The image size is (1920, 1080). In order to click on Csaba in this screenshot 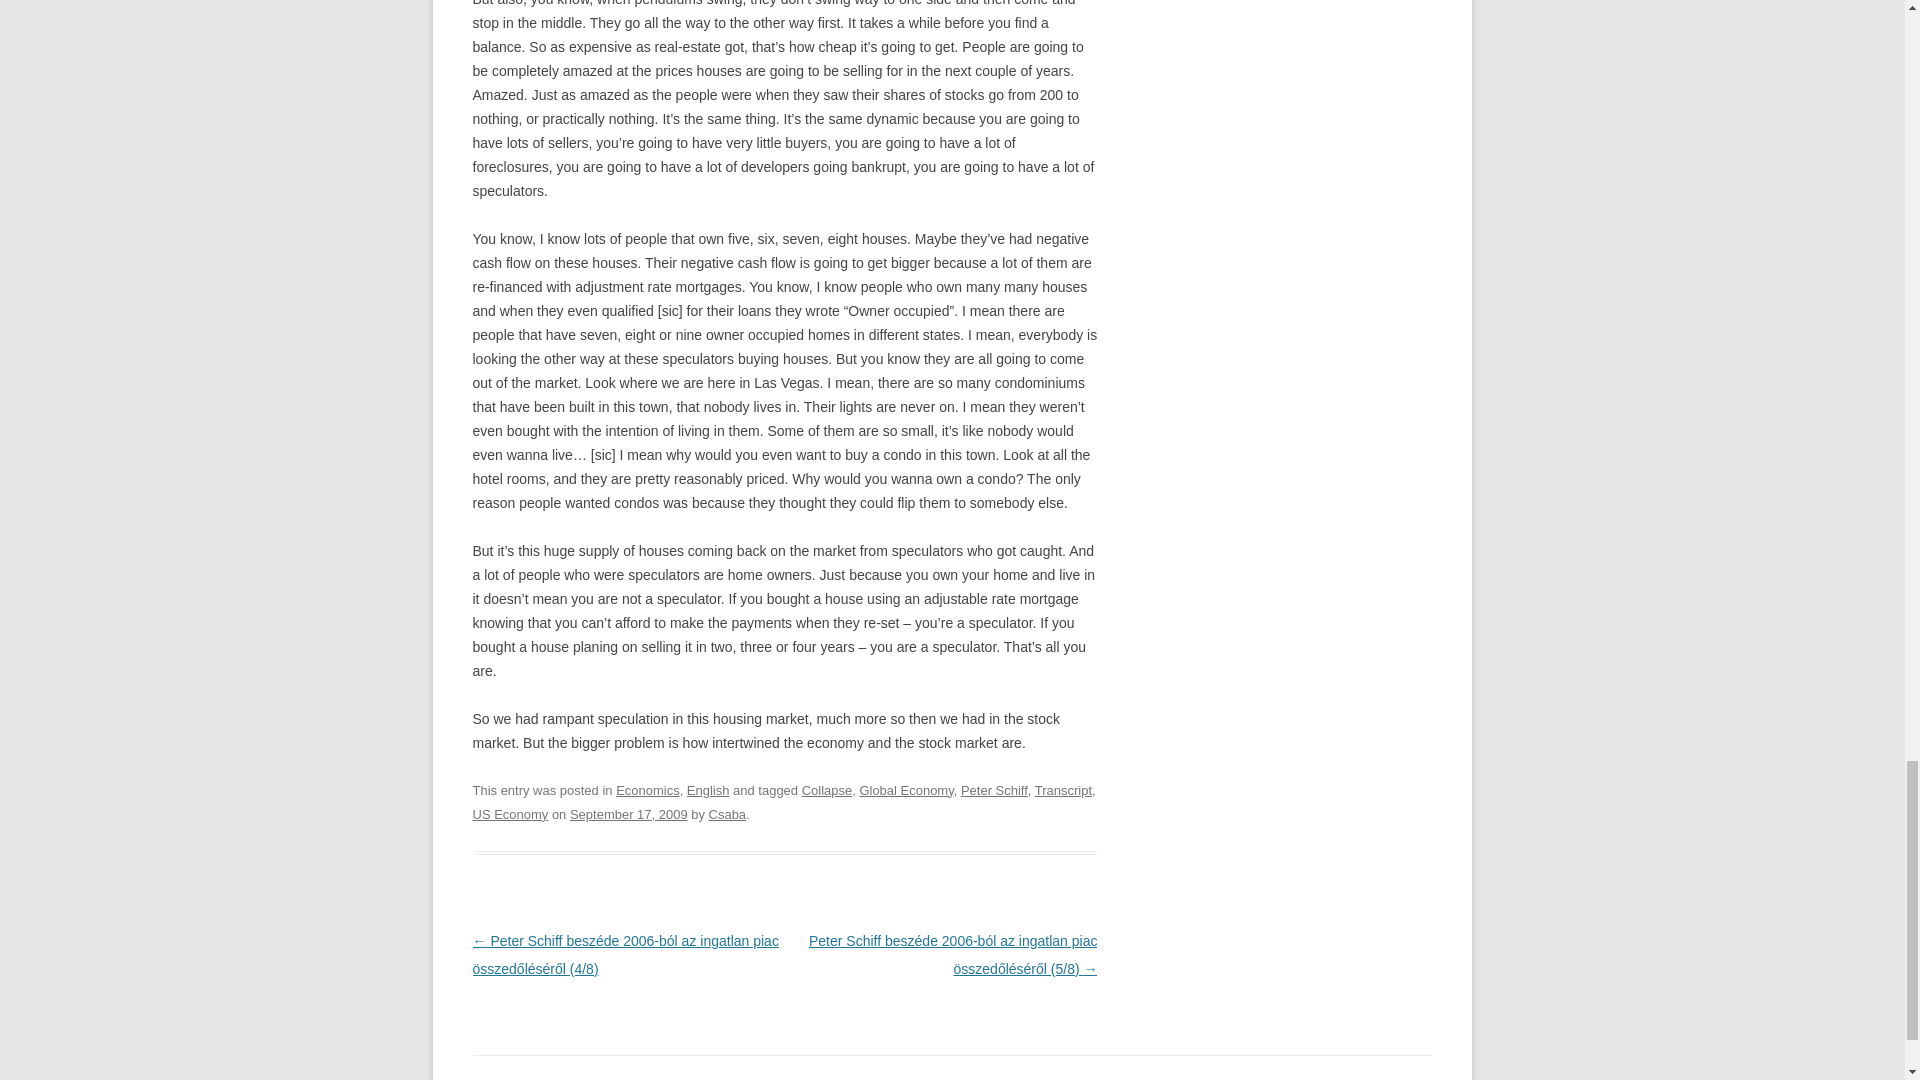, I will do `click(727, 814)`.